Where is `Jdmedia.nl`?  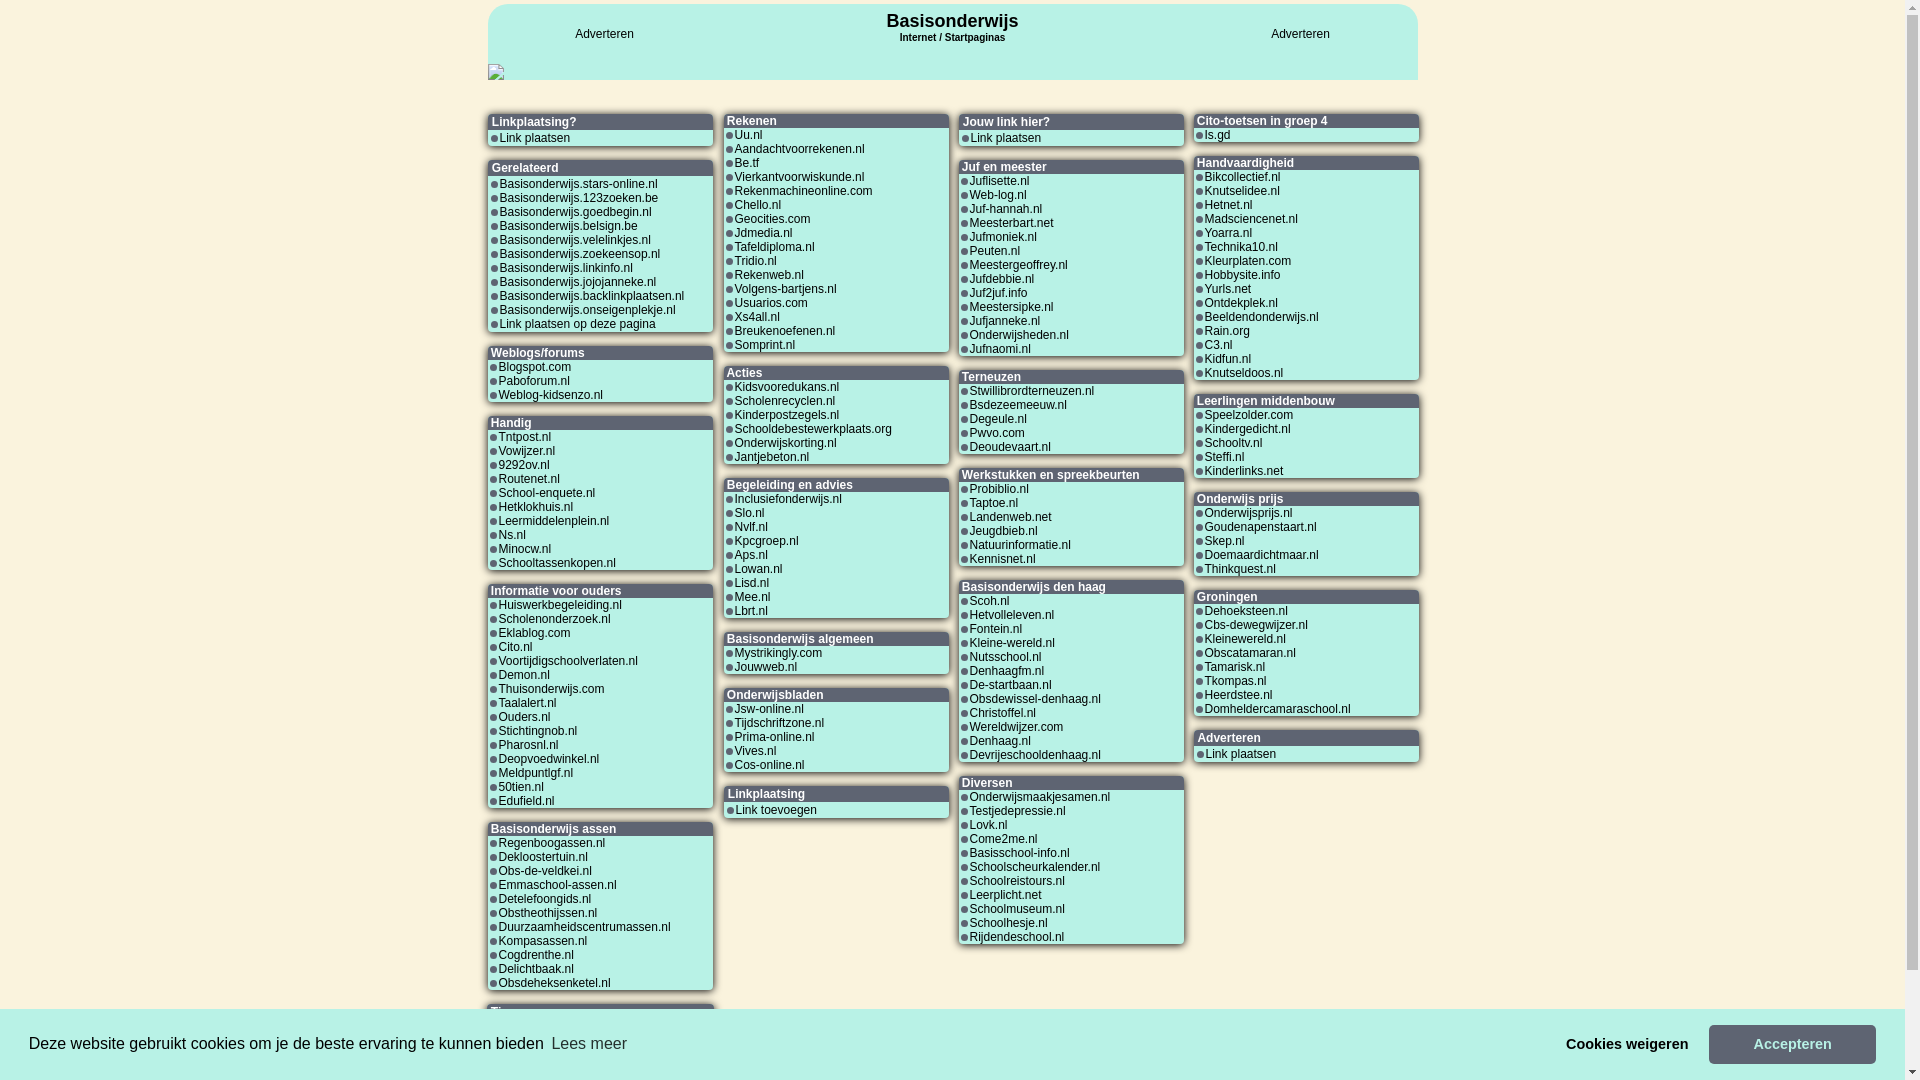
Jdmedia.nl is located at coordinates (763, 233).